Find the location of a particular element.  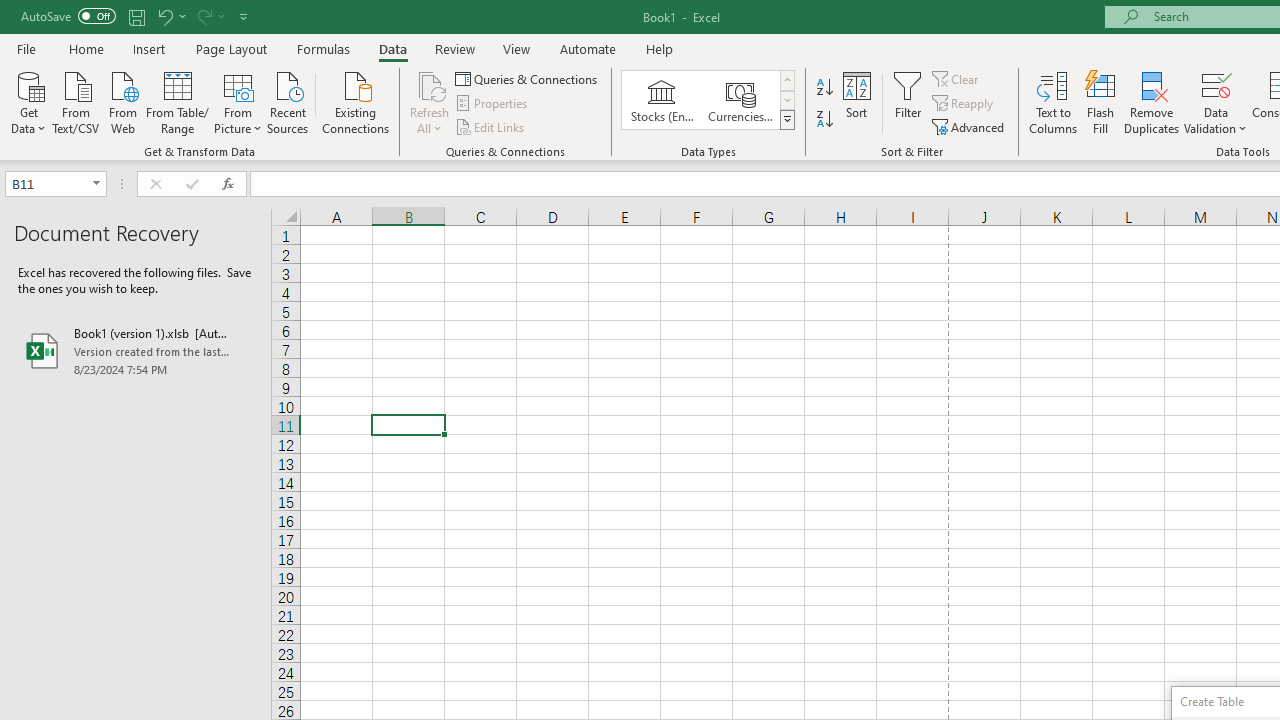

Remove Duplicates is located at coordinates (1152, 102).